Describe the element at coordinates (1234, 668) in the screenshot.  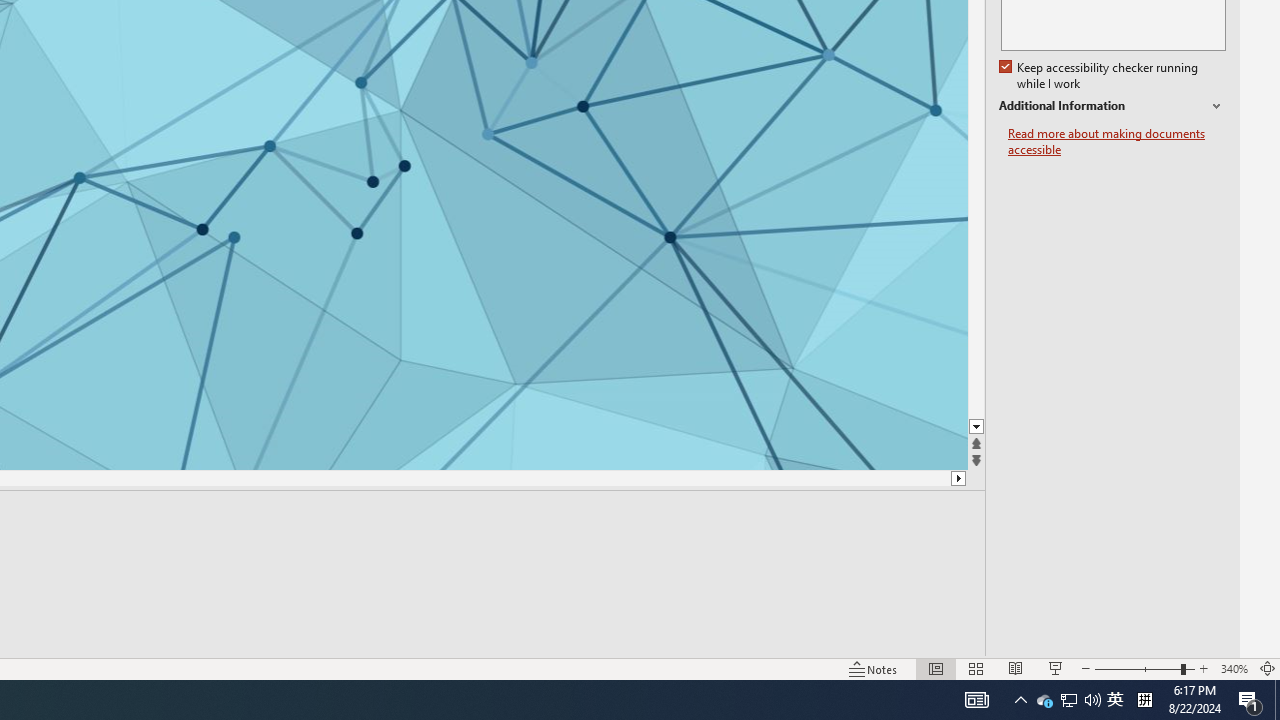
I see `Zoom 340%` at that location.